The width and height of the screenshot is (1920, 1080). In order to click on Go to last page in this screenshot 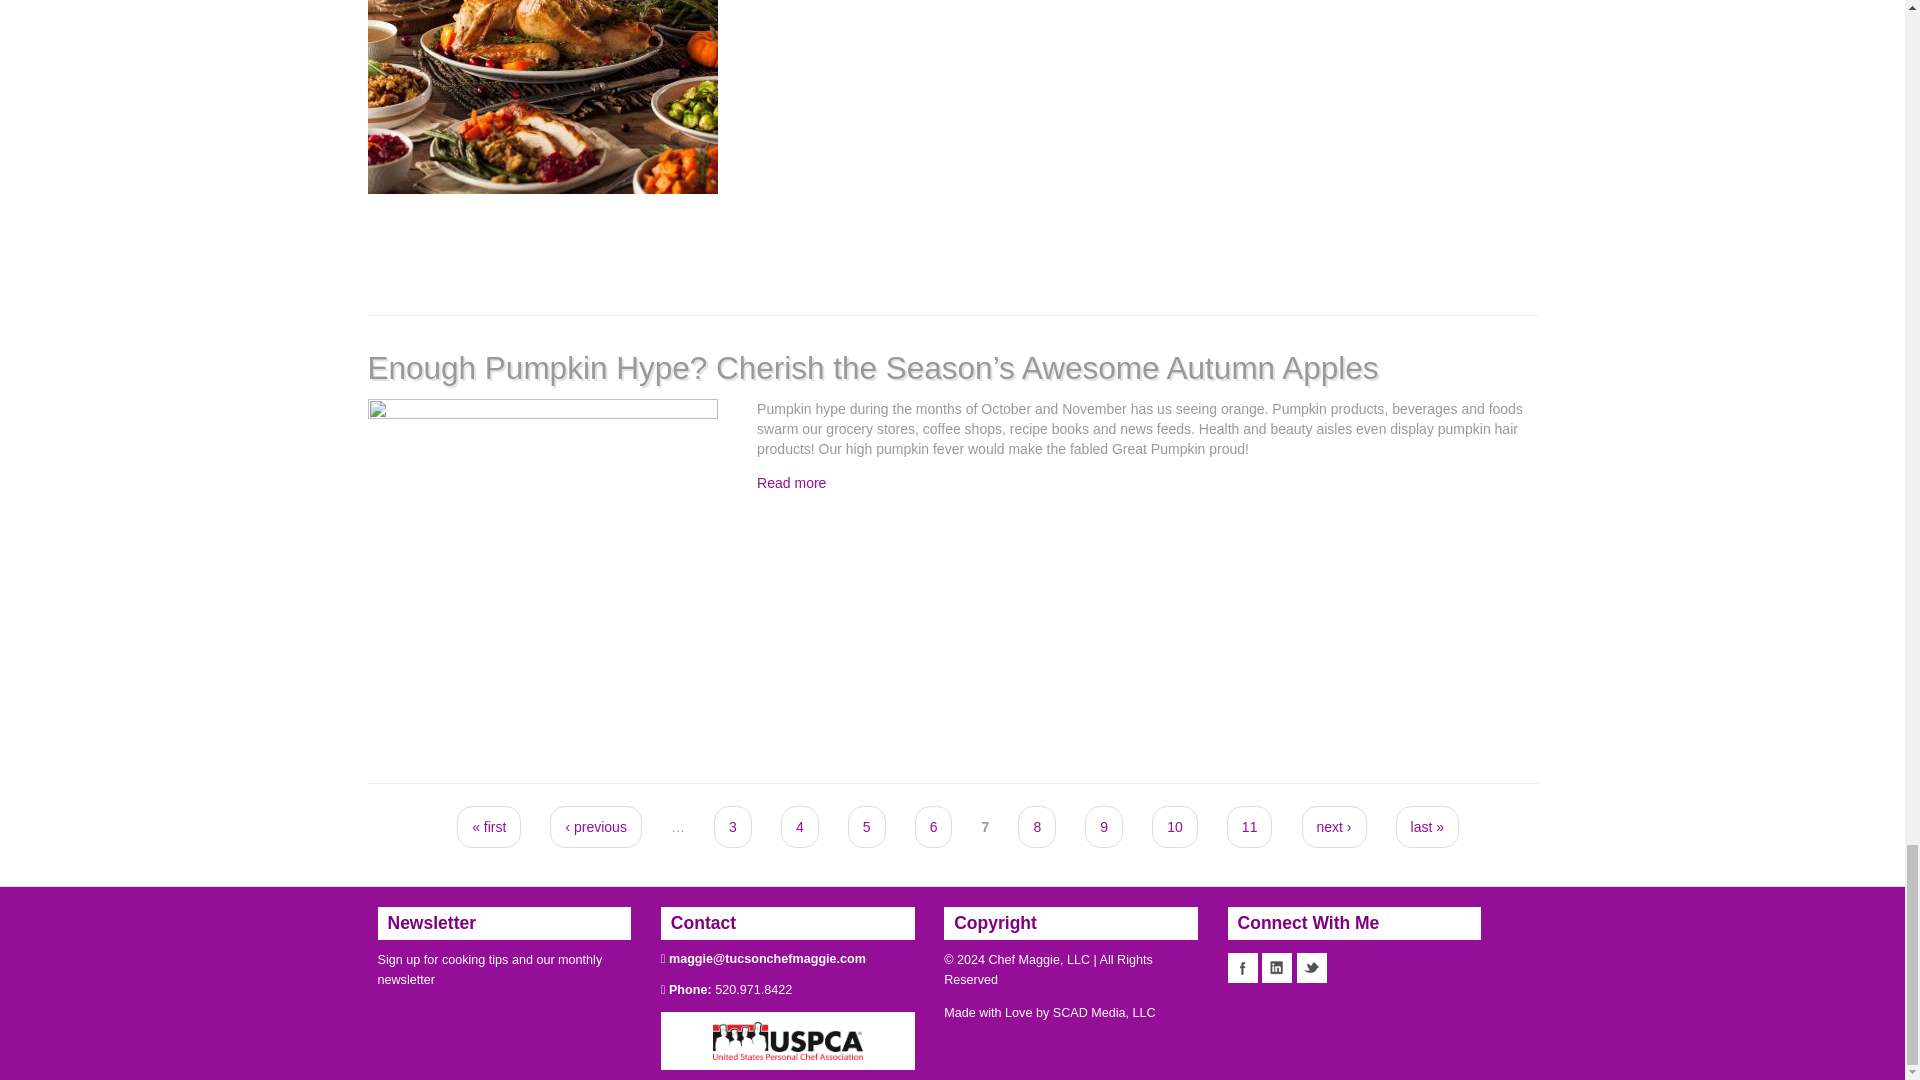, I will do `click(1427, 826)`.